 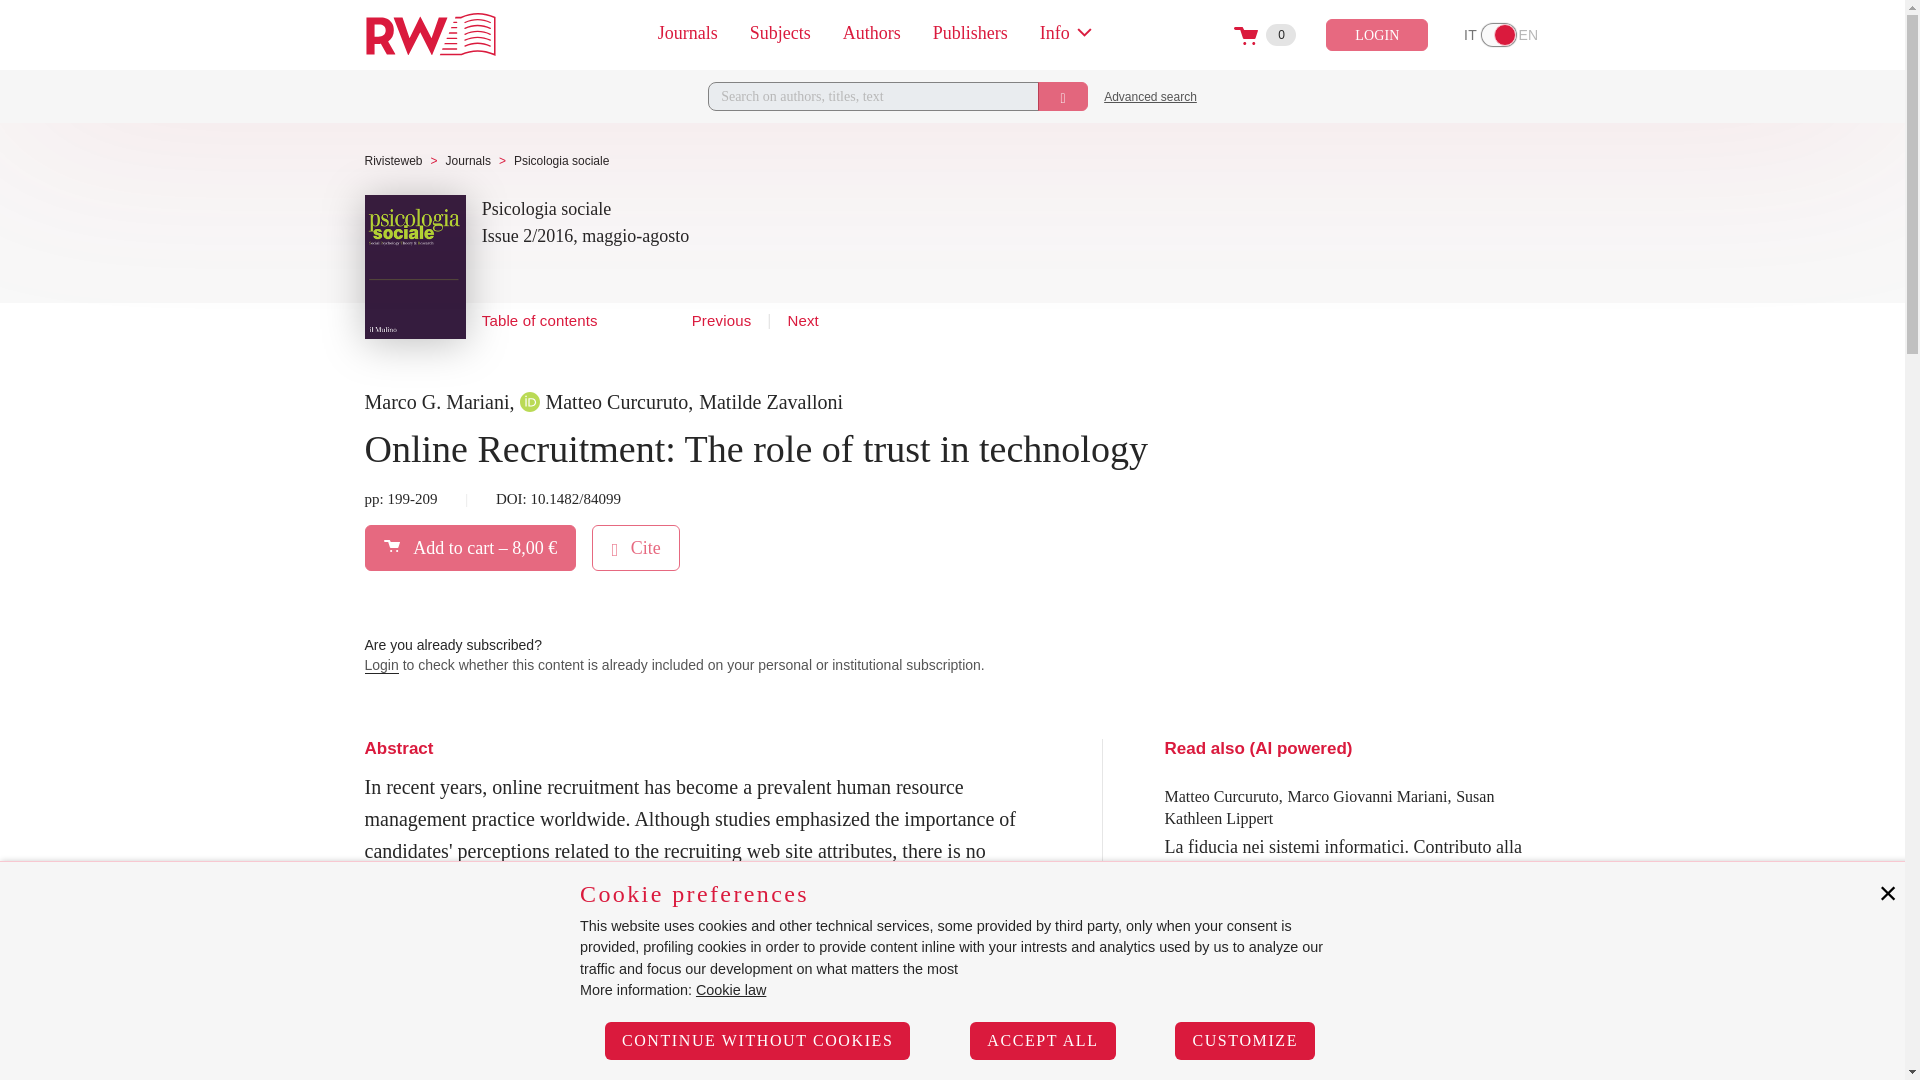 I want to click on Go to the journal, so click(x=546, y=210).